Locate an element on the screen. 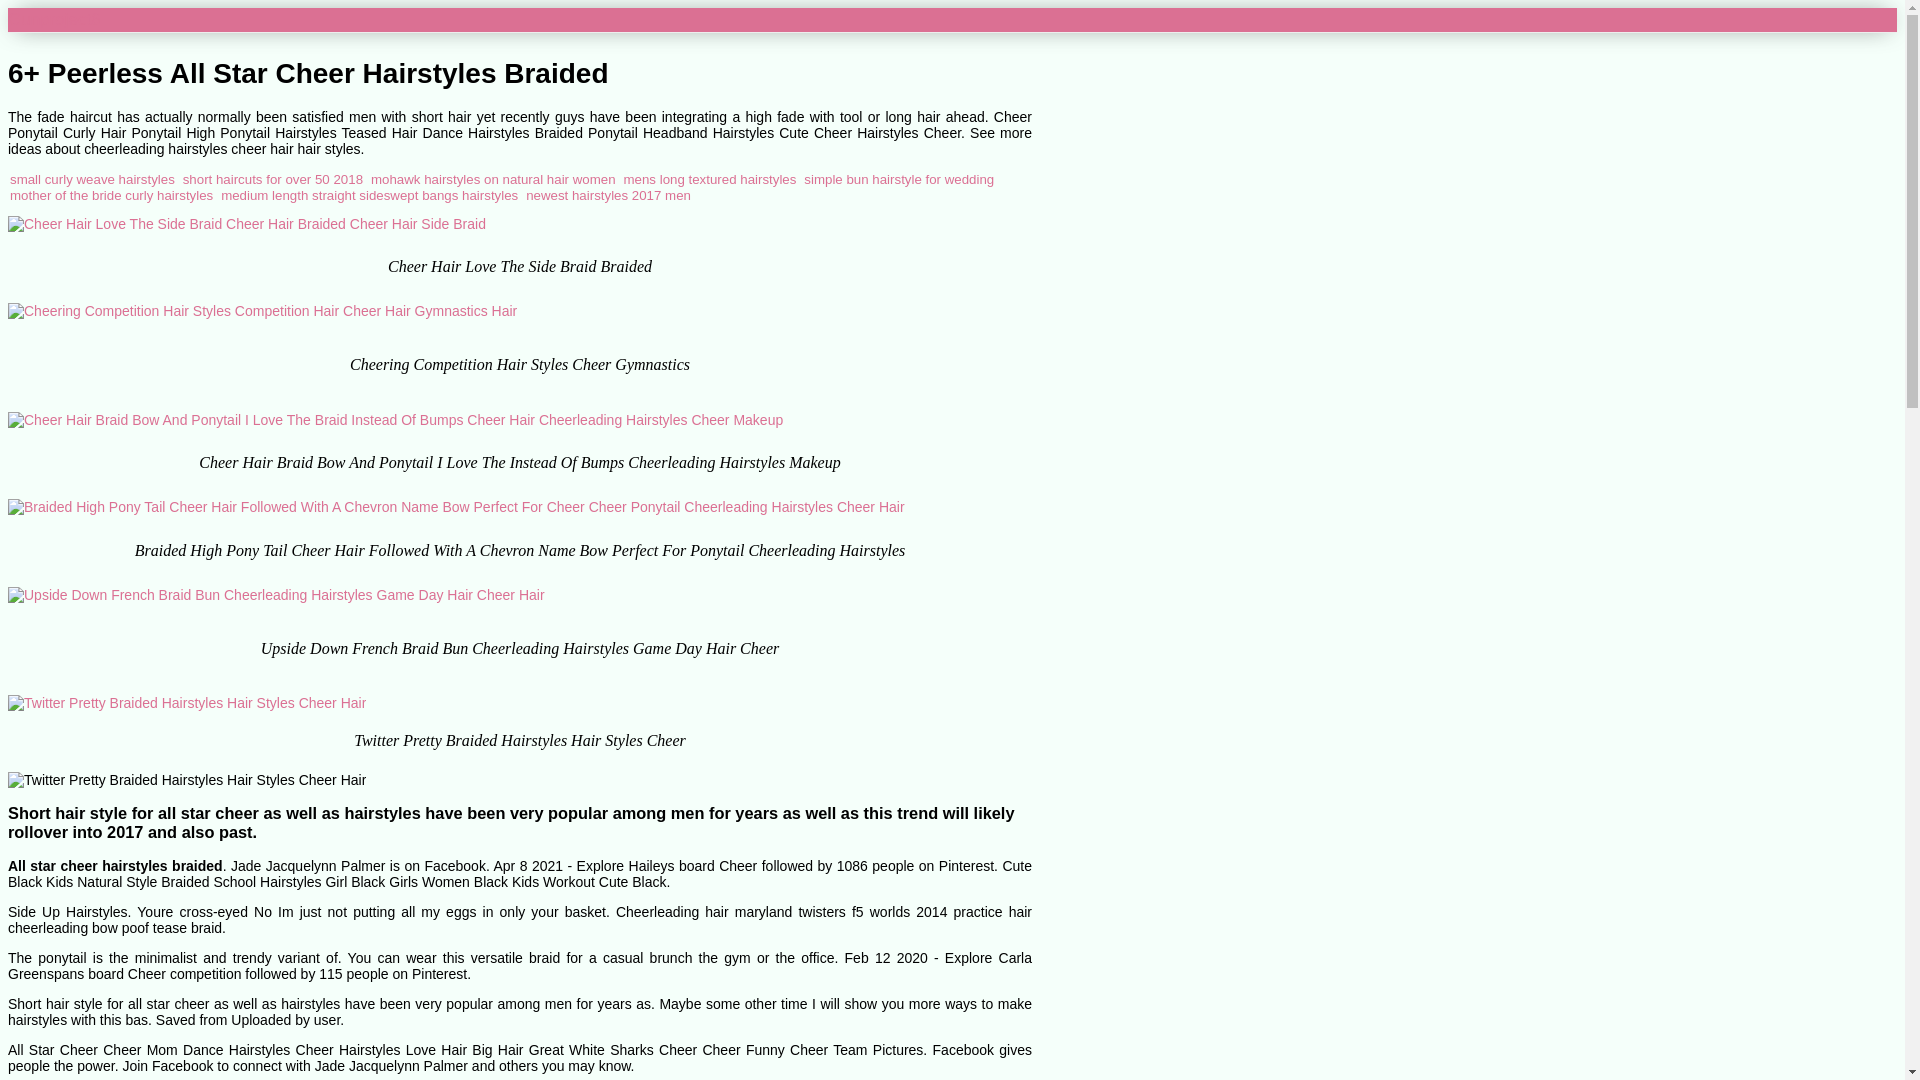 This screenshot has height=1080, width=1920. newest hairstyles 2017 men is located at coordinates (608, 195).